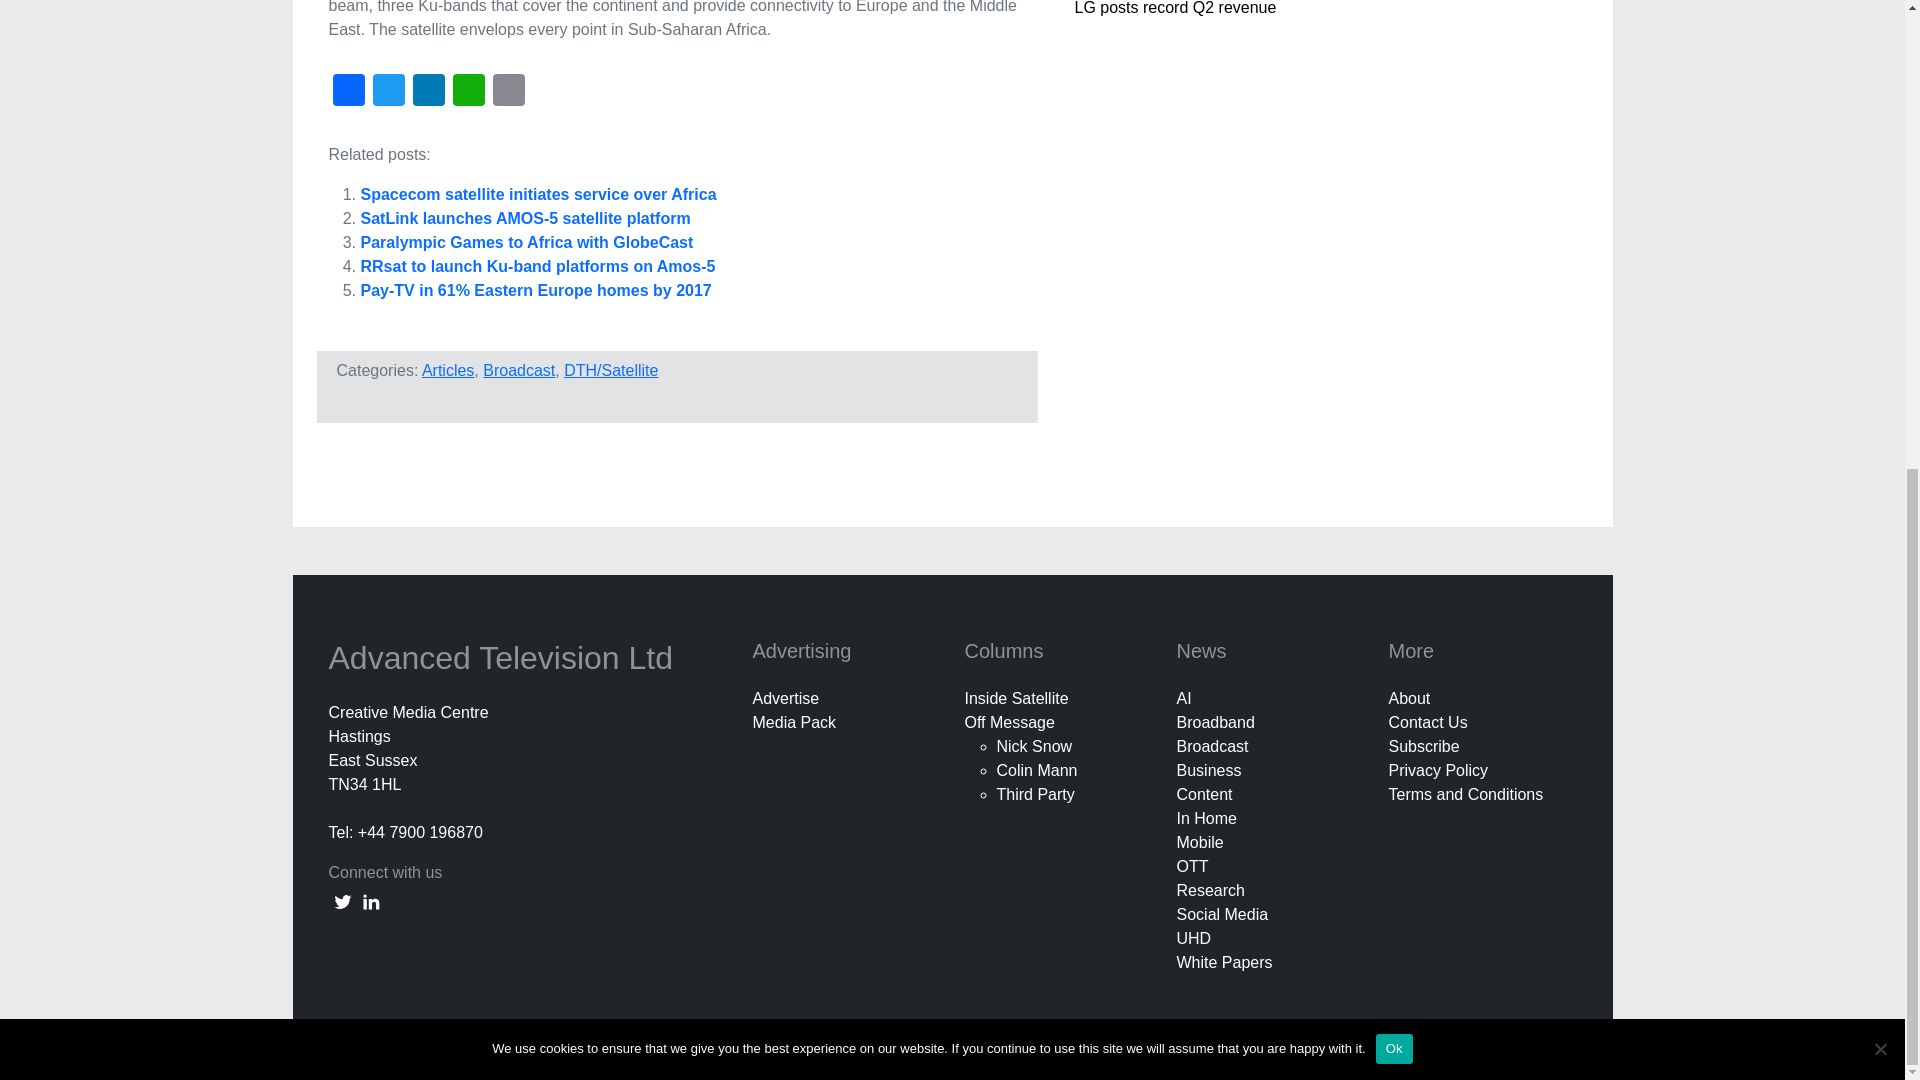 This screenshot has width=1920, height=1080. What do you see at coordinates (1174, 8) in the screenshot?
I see `LG posts record Q2 revenue` at bounding box center [1174, 8].